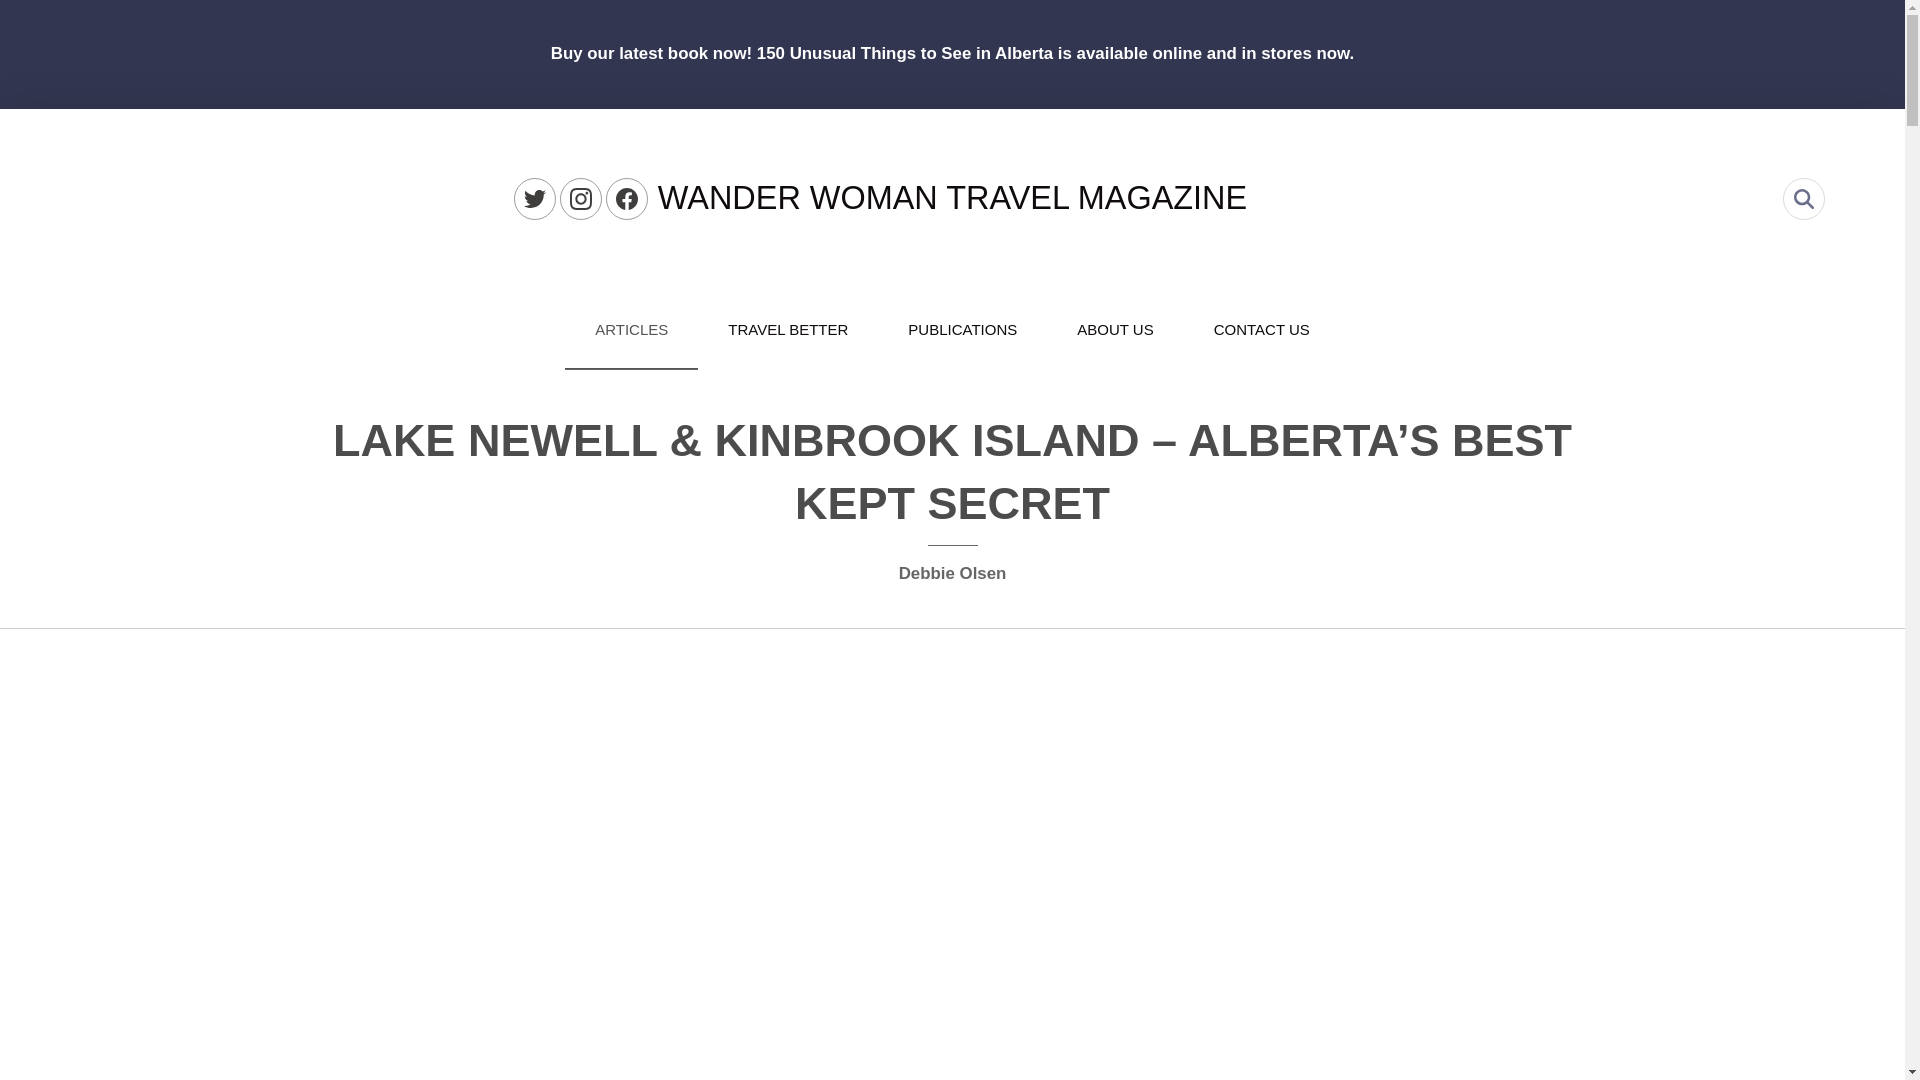 This screenshot has height=1080, width=1920. What do you see at coordinates (631, 330) in the screenshot?
I see `ARTICLES` at bounding box center [631, 330].